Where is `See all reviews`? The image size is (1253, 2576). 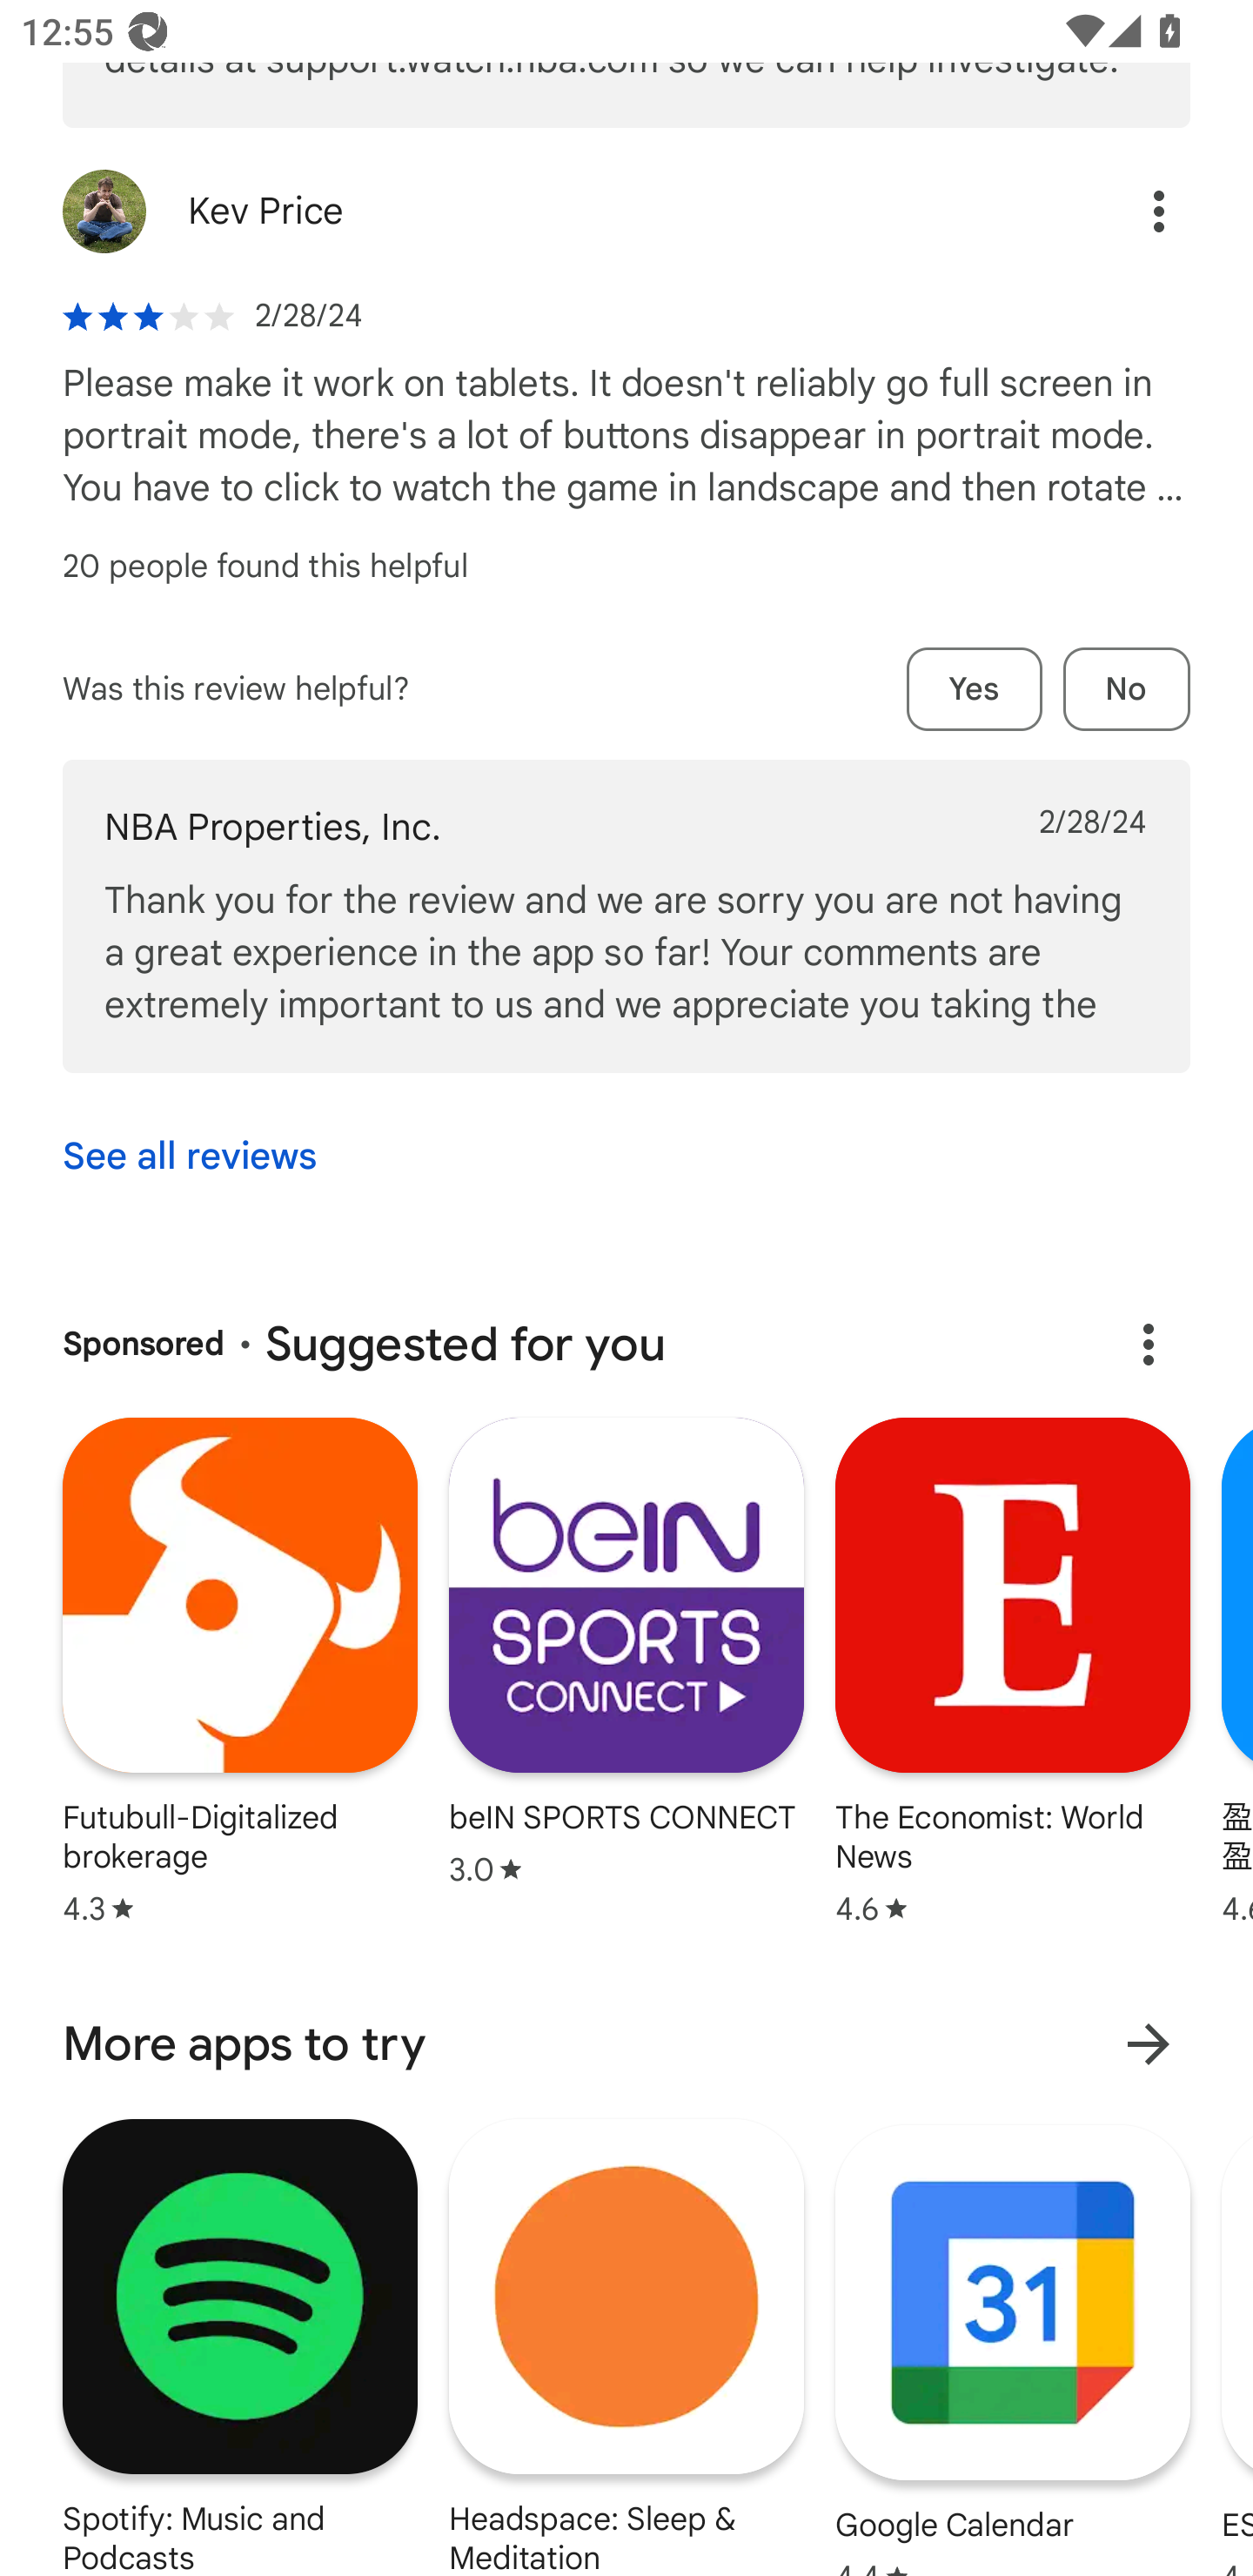
See all reviews is located at coordinates (190, 1157).